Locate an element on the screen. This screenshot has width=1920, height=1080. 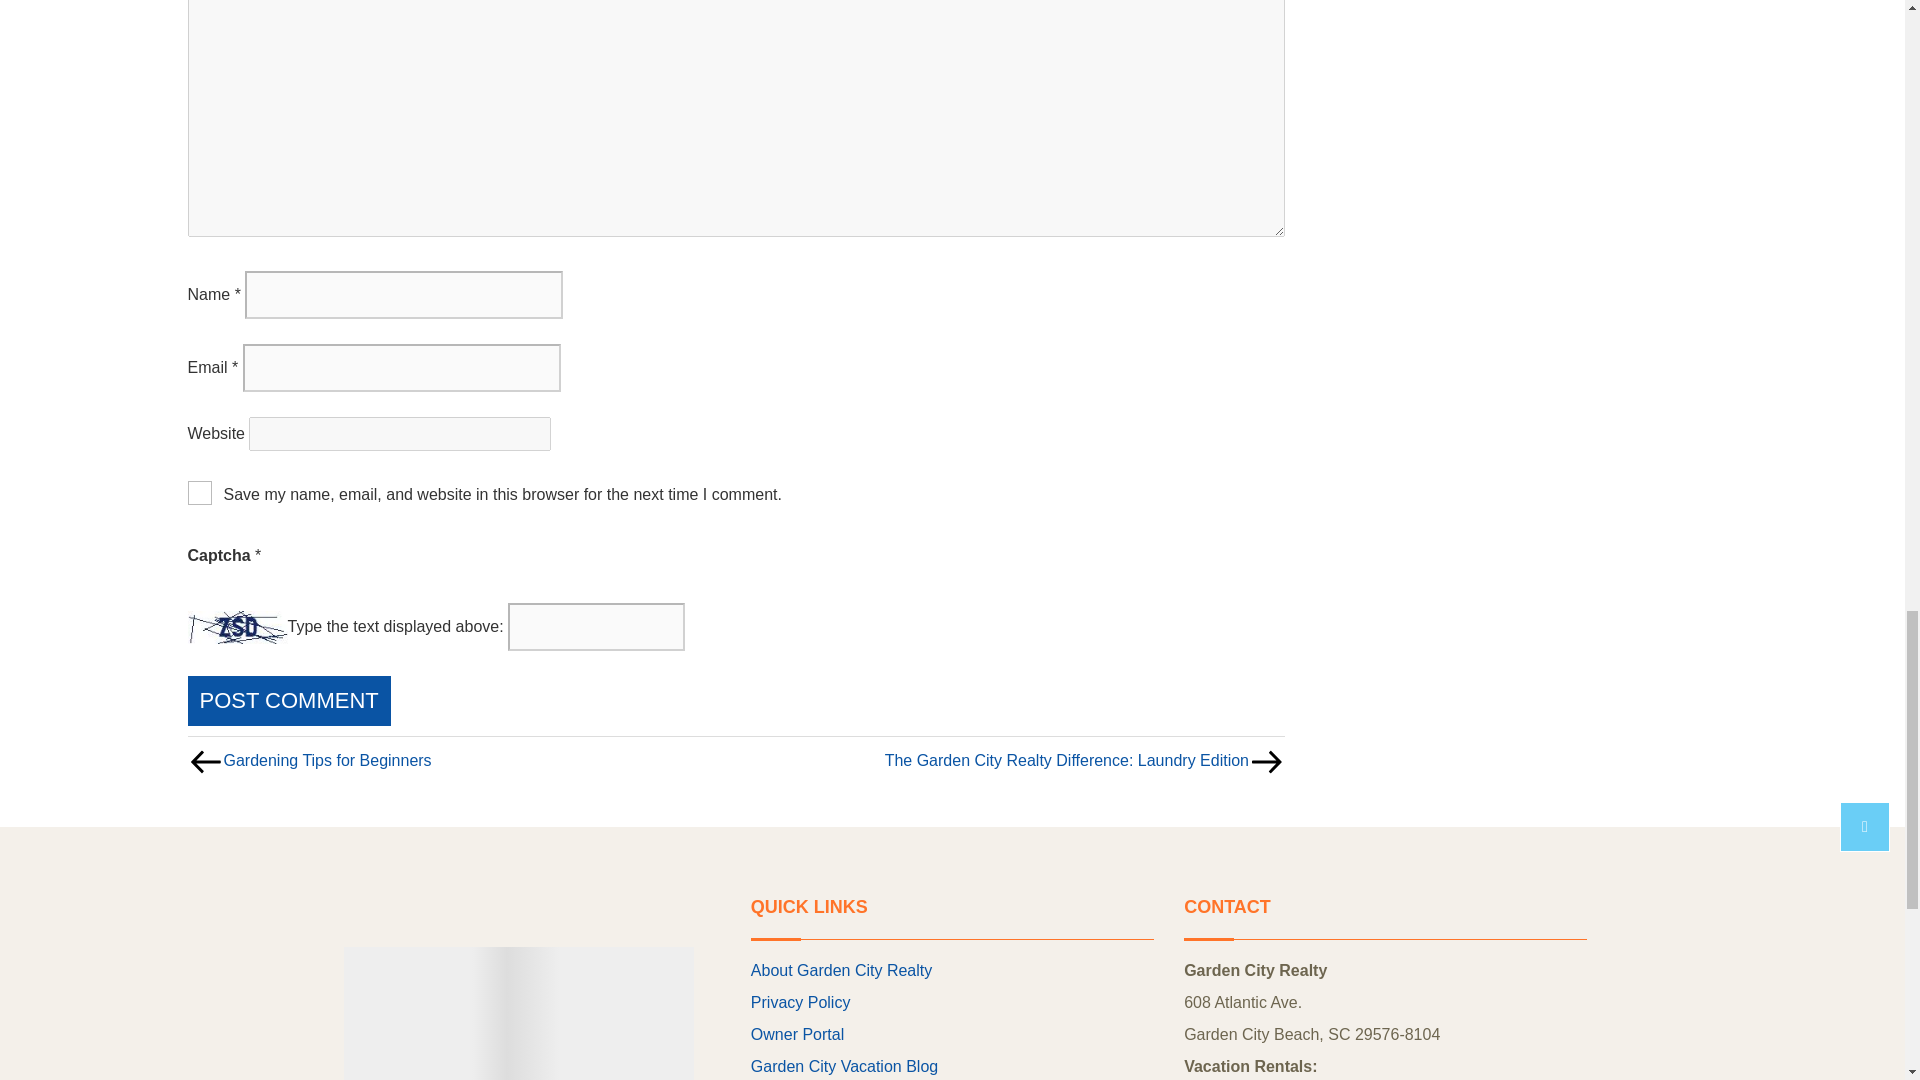
Post Comment is located at coordinates (290, 701).